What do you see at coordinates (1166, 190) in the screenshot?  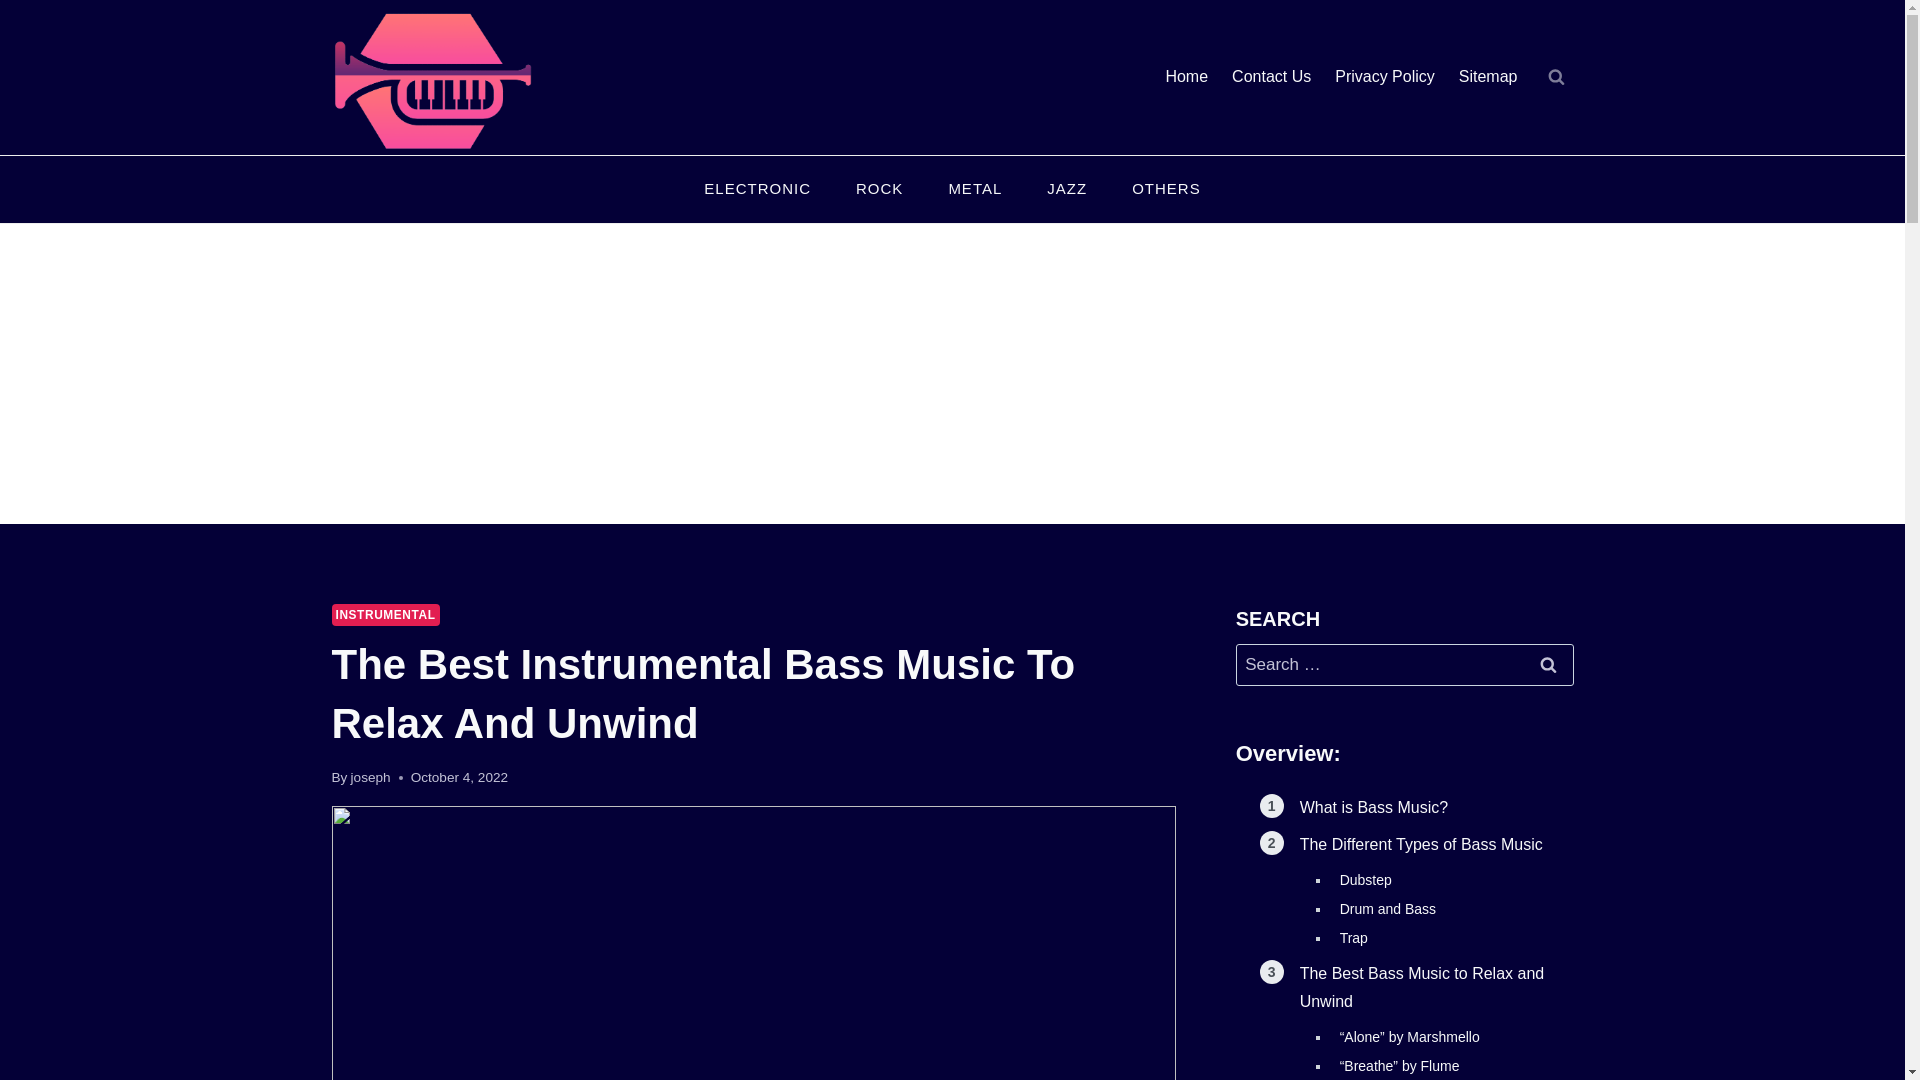 I see `OTHERS` at bounding box center [1166, 190].